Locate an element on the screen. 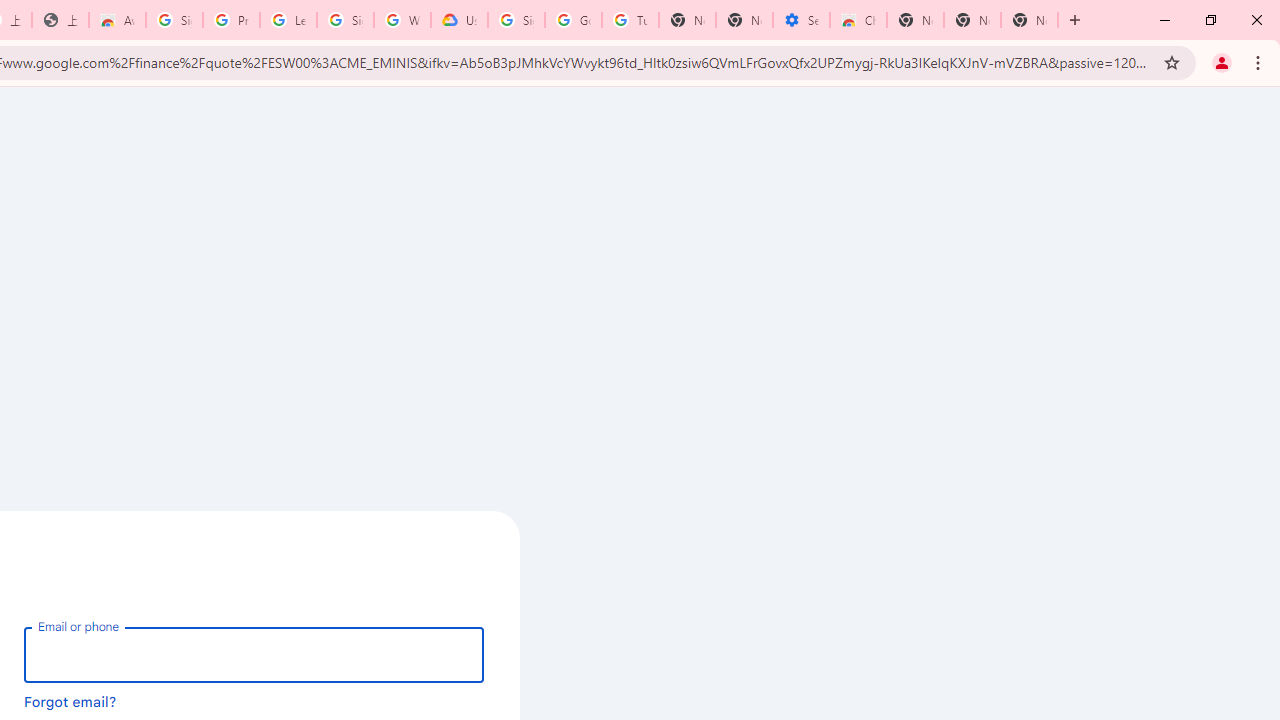 This screenshot has width=1280, height=720. New Tab is located at coordinates (916, 20).